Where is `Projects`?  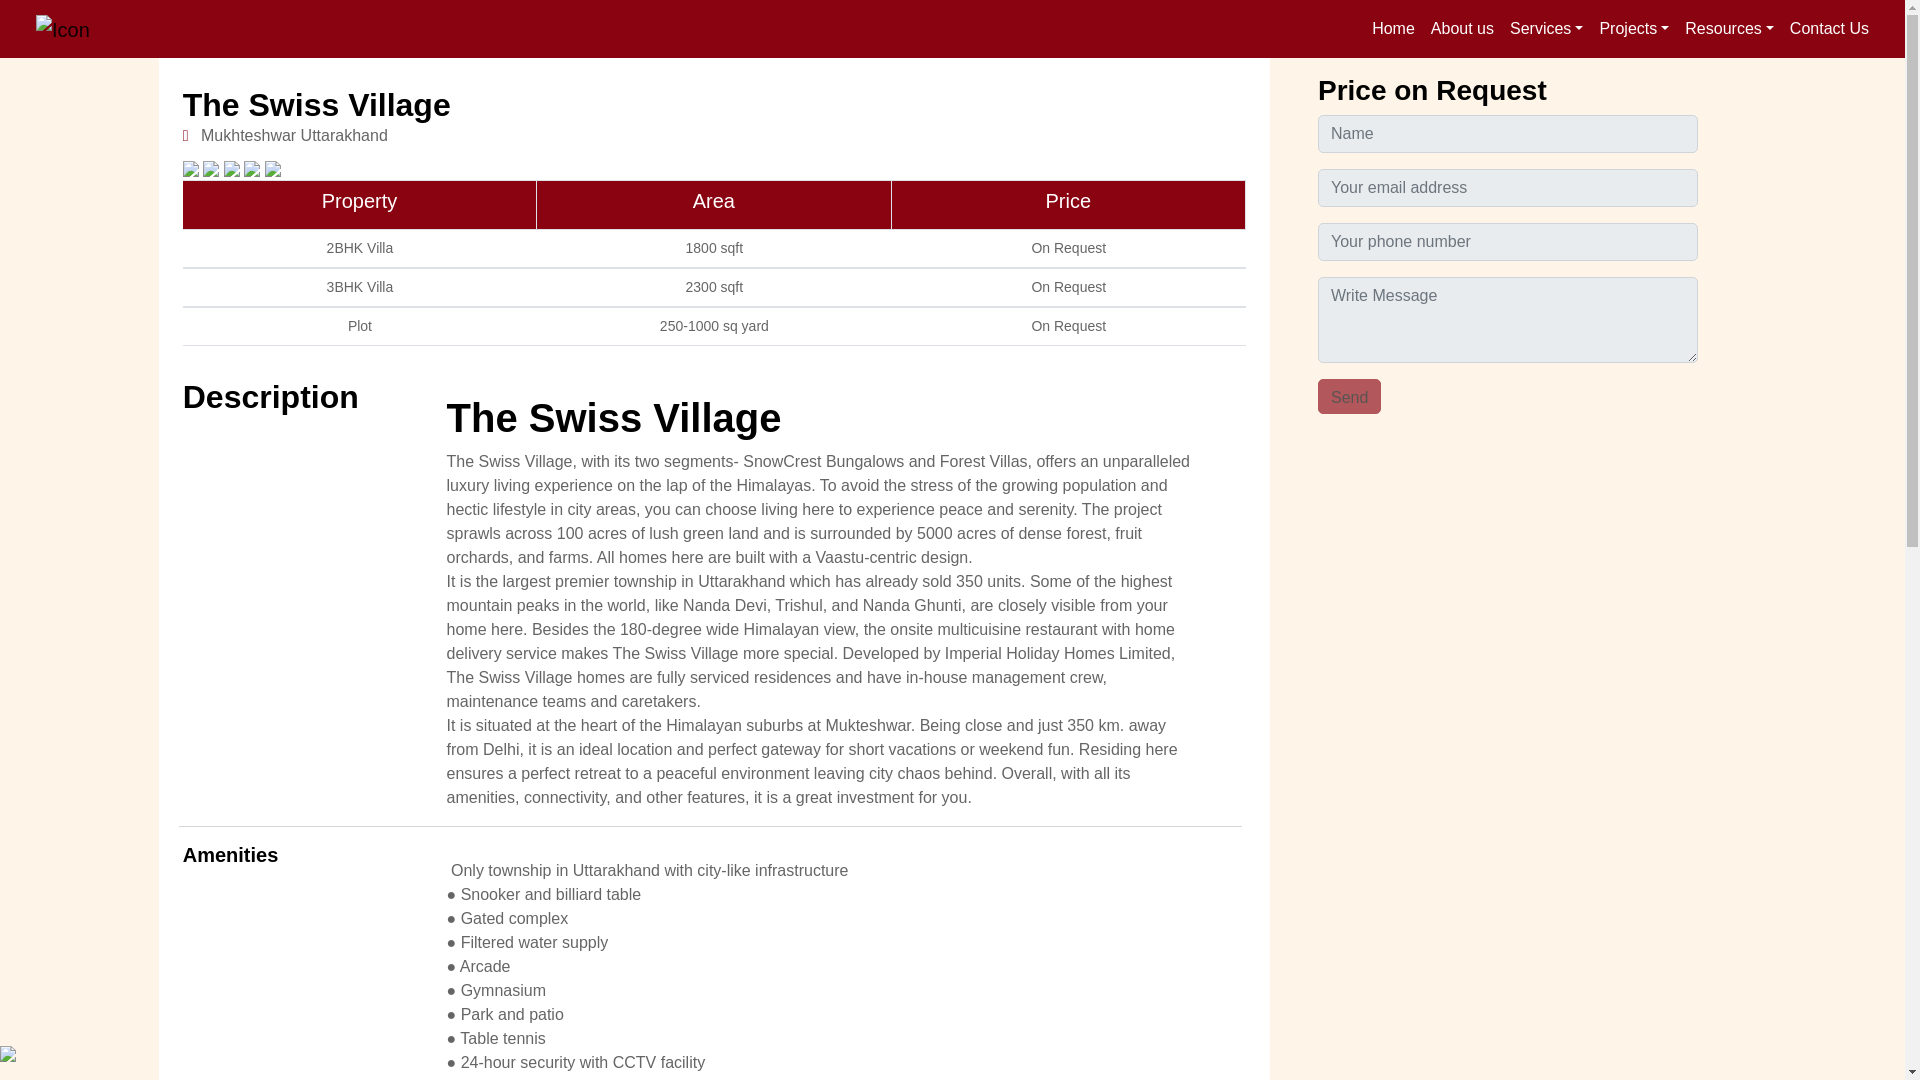
Projects is located at coordinates (1634, 28).